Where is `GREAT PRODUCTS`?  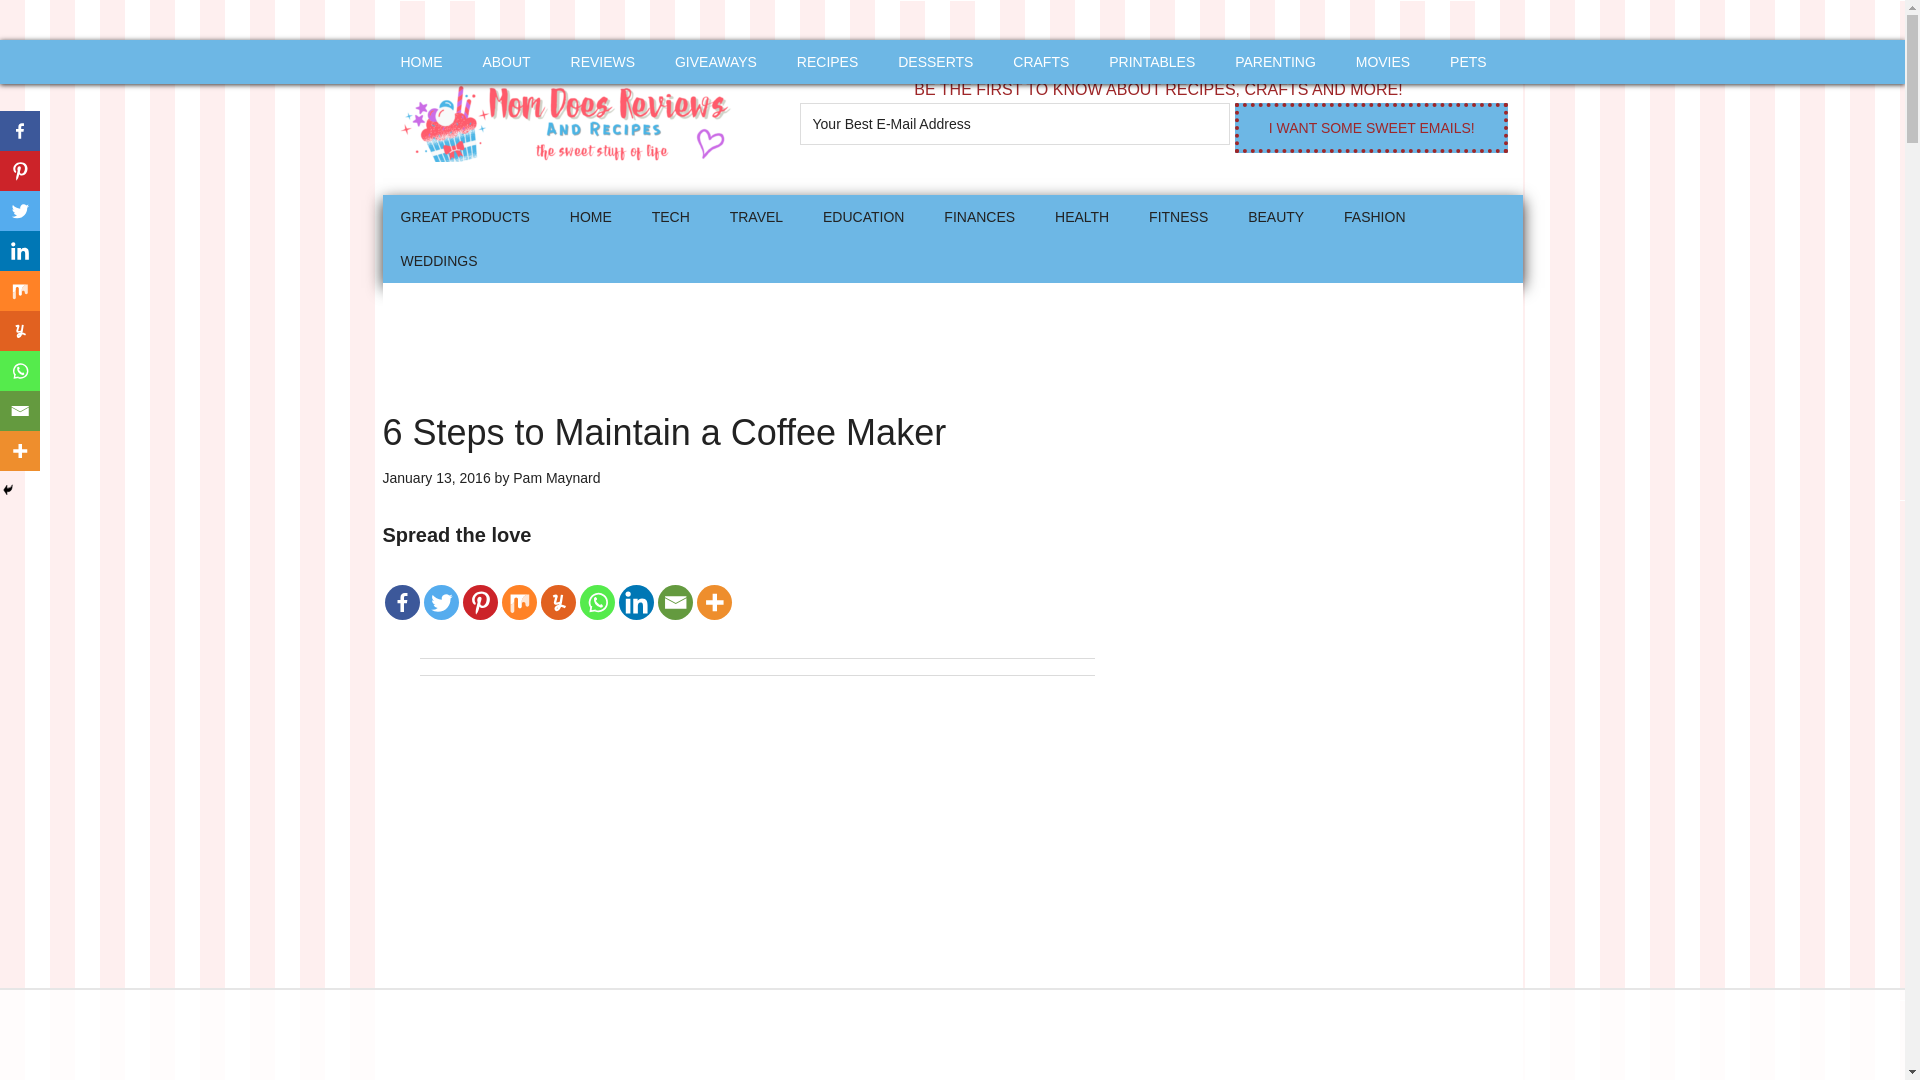
GREAT PRODUCTS is located at coordinates (464, 216).